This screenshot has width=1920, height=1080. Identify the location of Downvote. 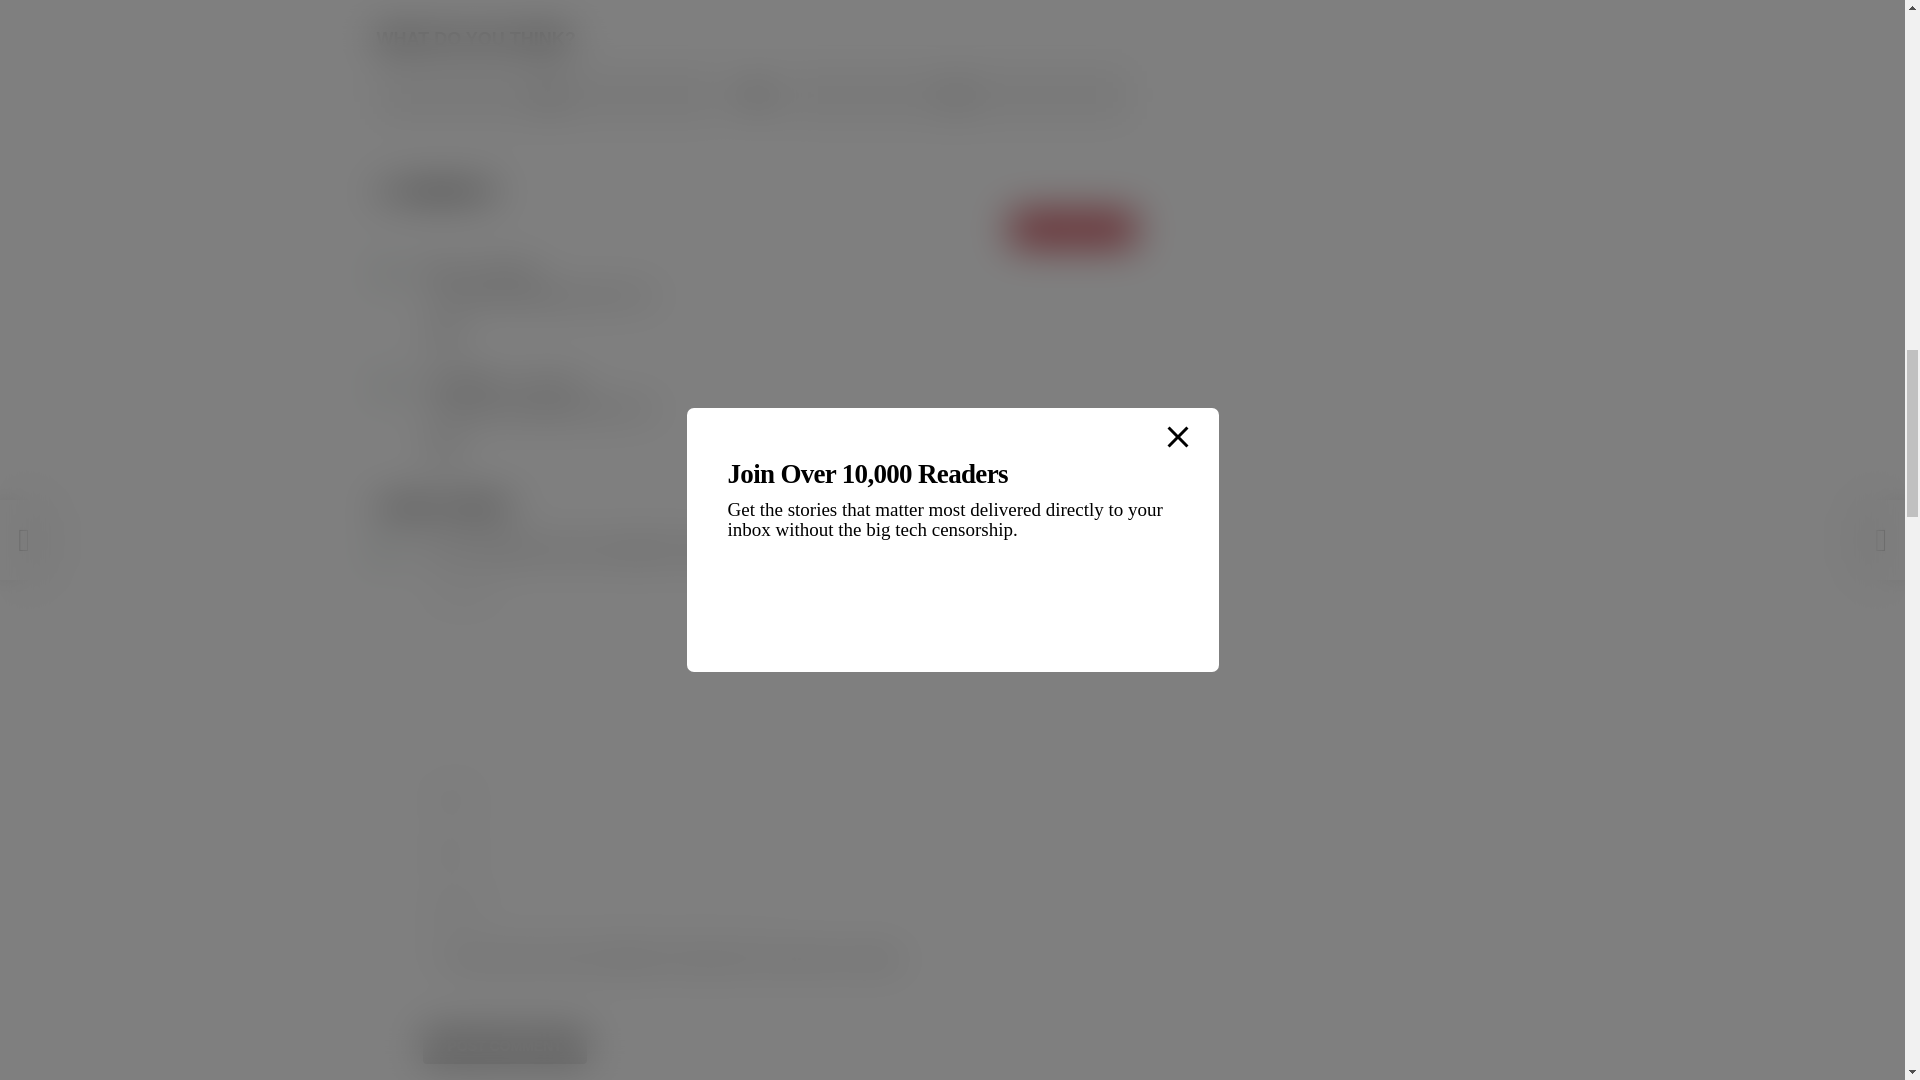
(956, 94).